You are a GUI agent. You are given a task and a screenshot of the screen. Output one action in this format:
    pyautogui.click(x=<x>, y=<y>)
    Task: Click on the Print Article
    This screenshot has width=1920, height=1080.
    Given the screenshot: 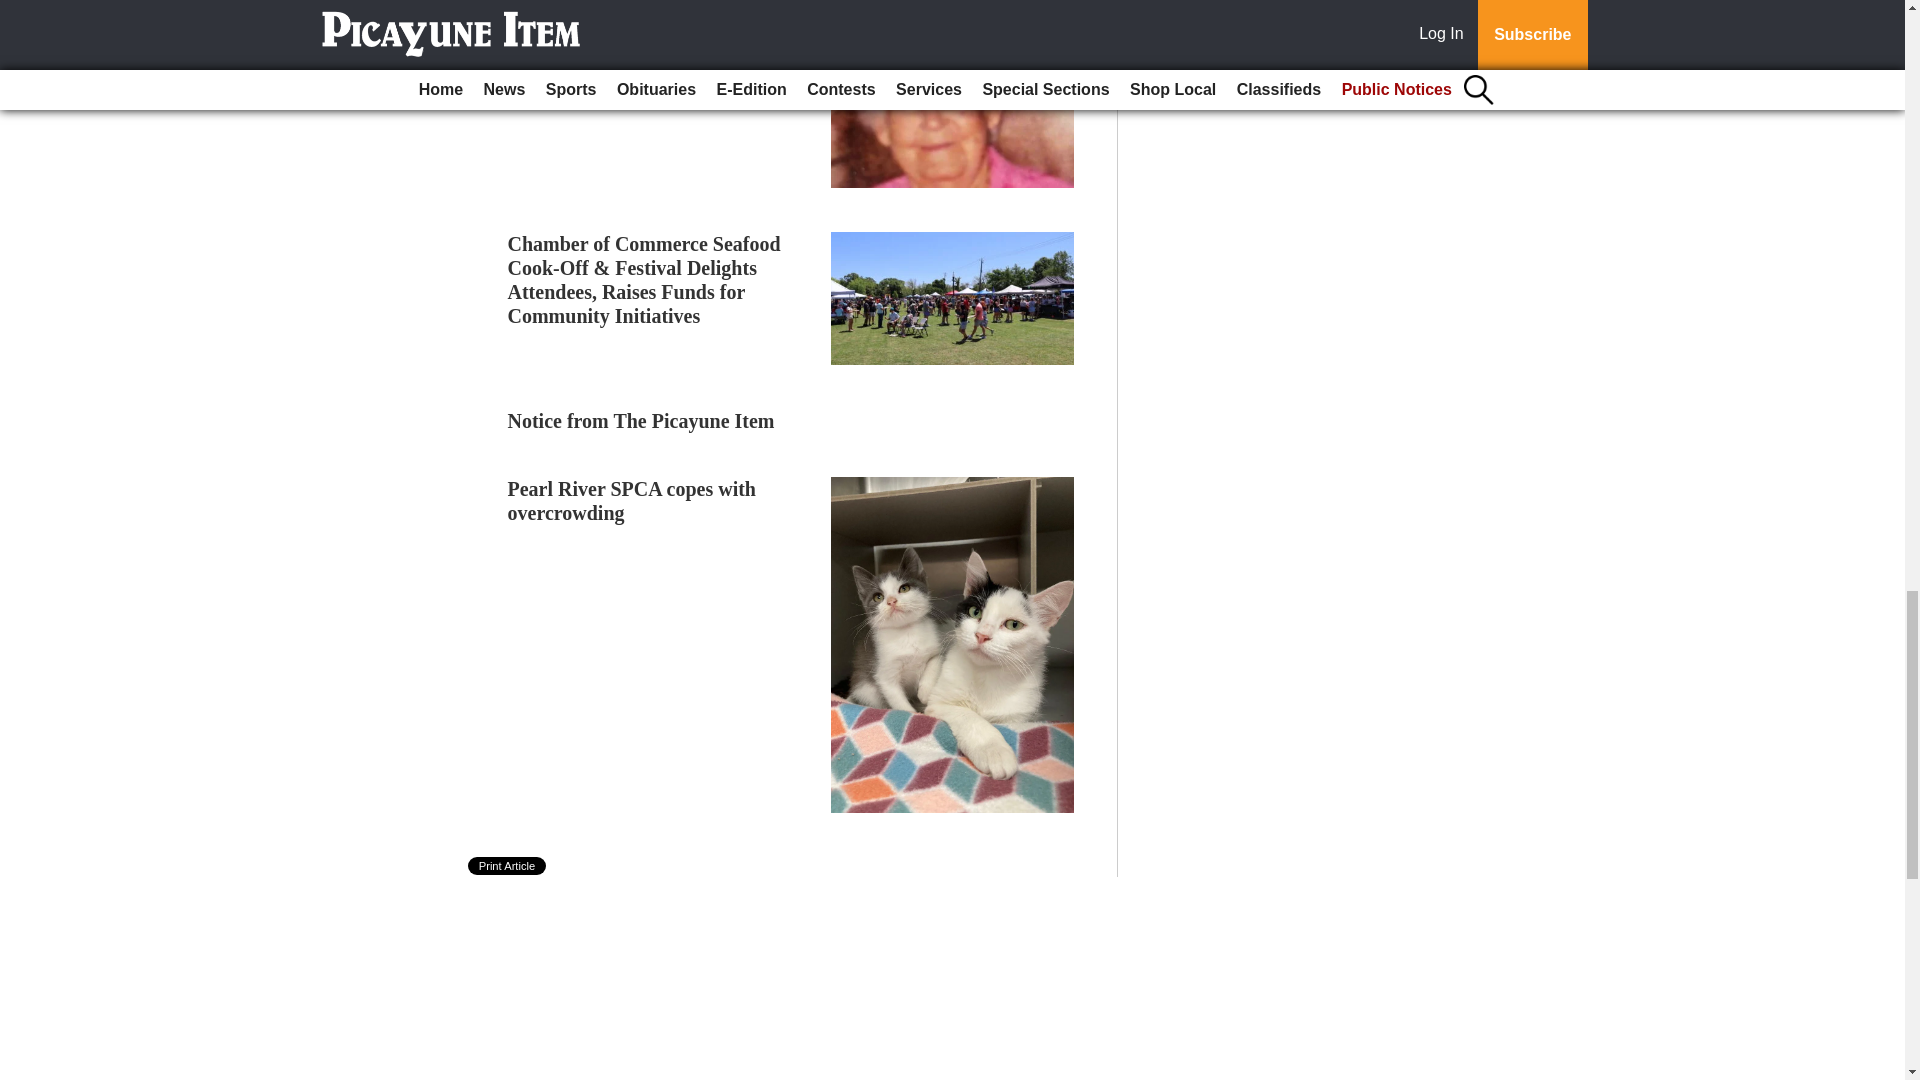 What is the action you would take?
    pyautogui.click(x=508, y=866)
    